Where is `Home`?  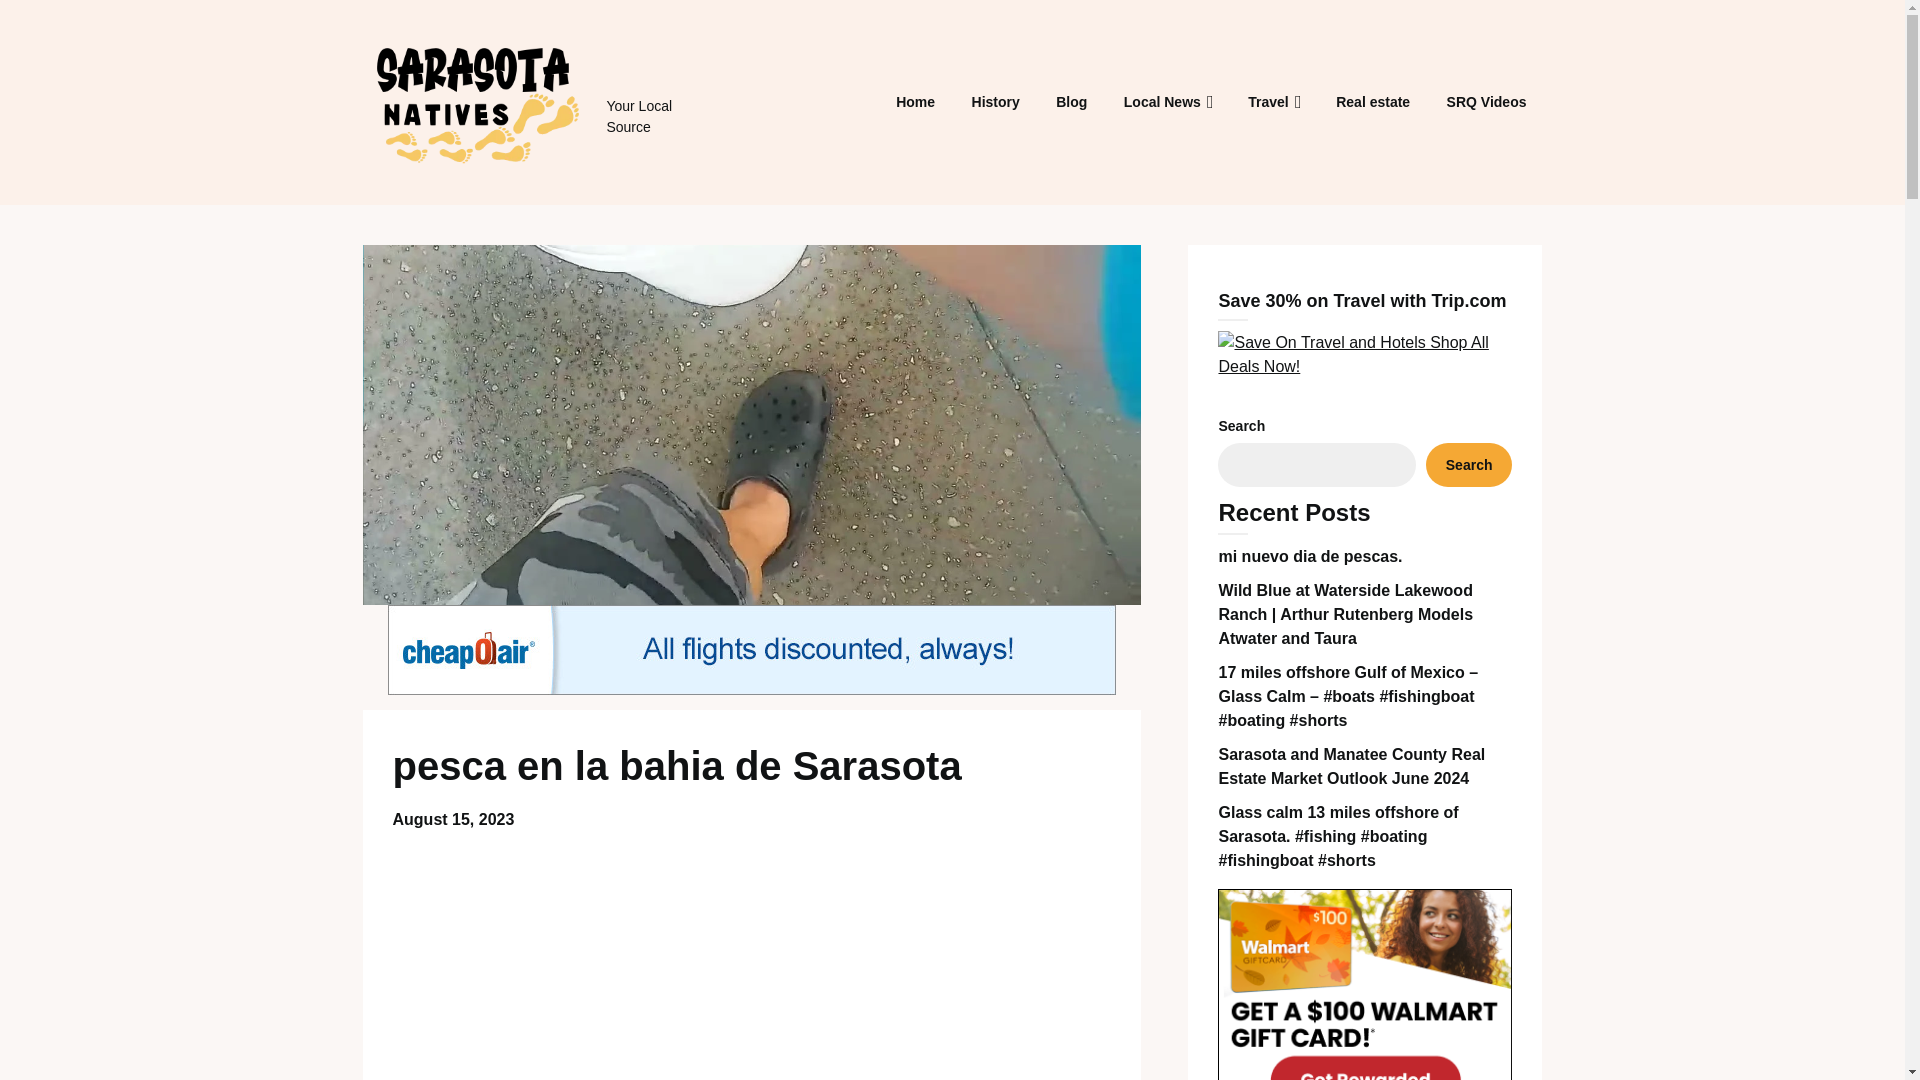
Home is located at coordinates (914, 102).